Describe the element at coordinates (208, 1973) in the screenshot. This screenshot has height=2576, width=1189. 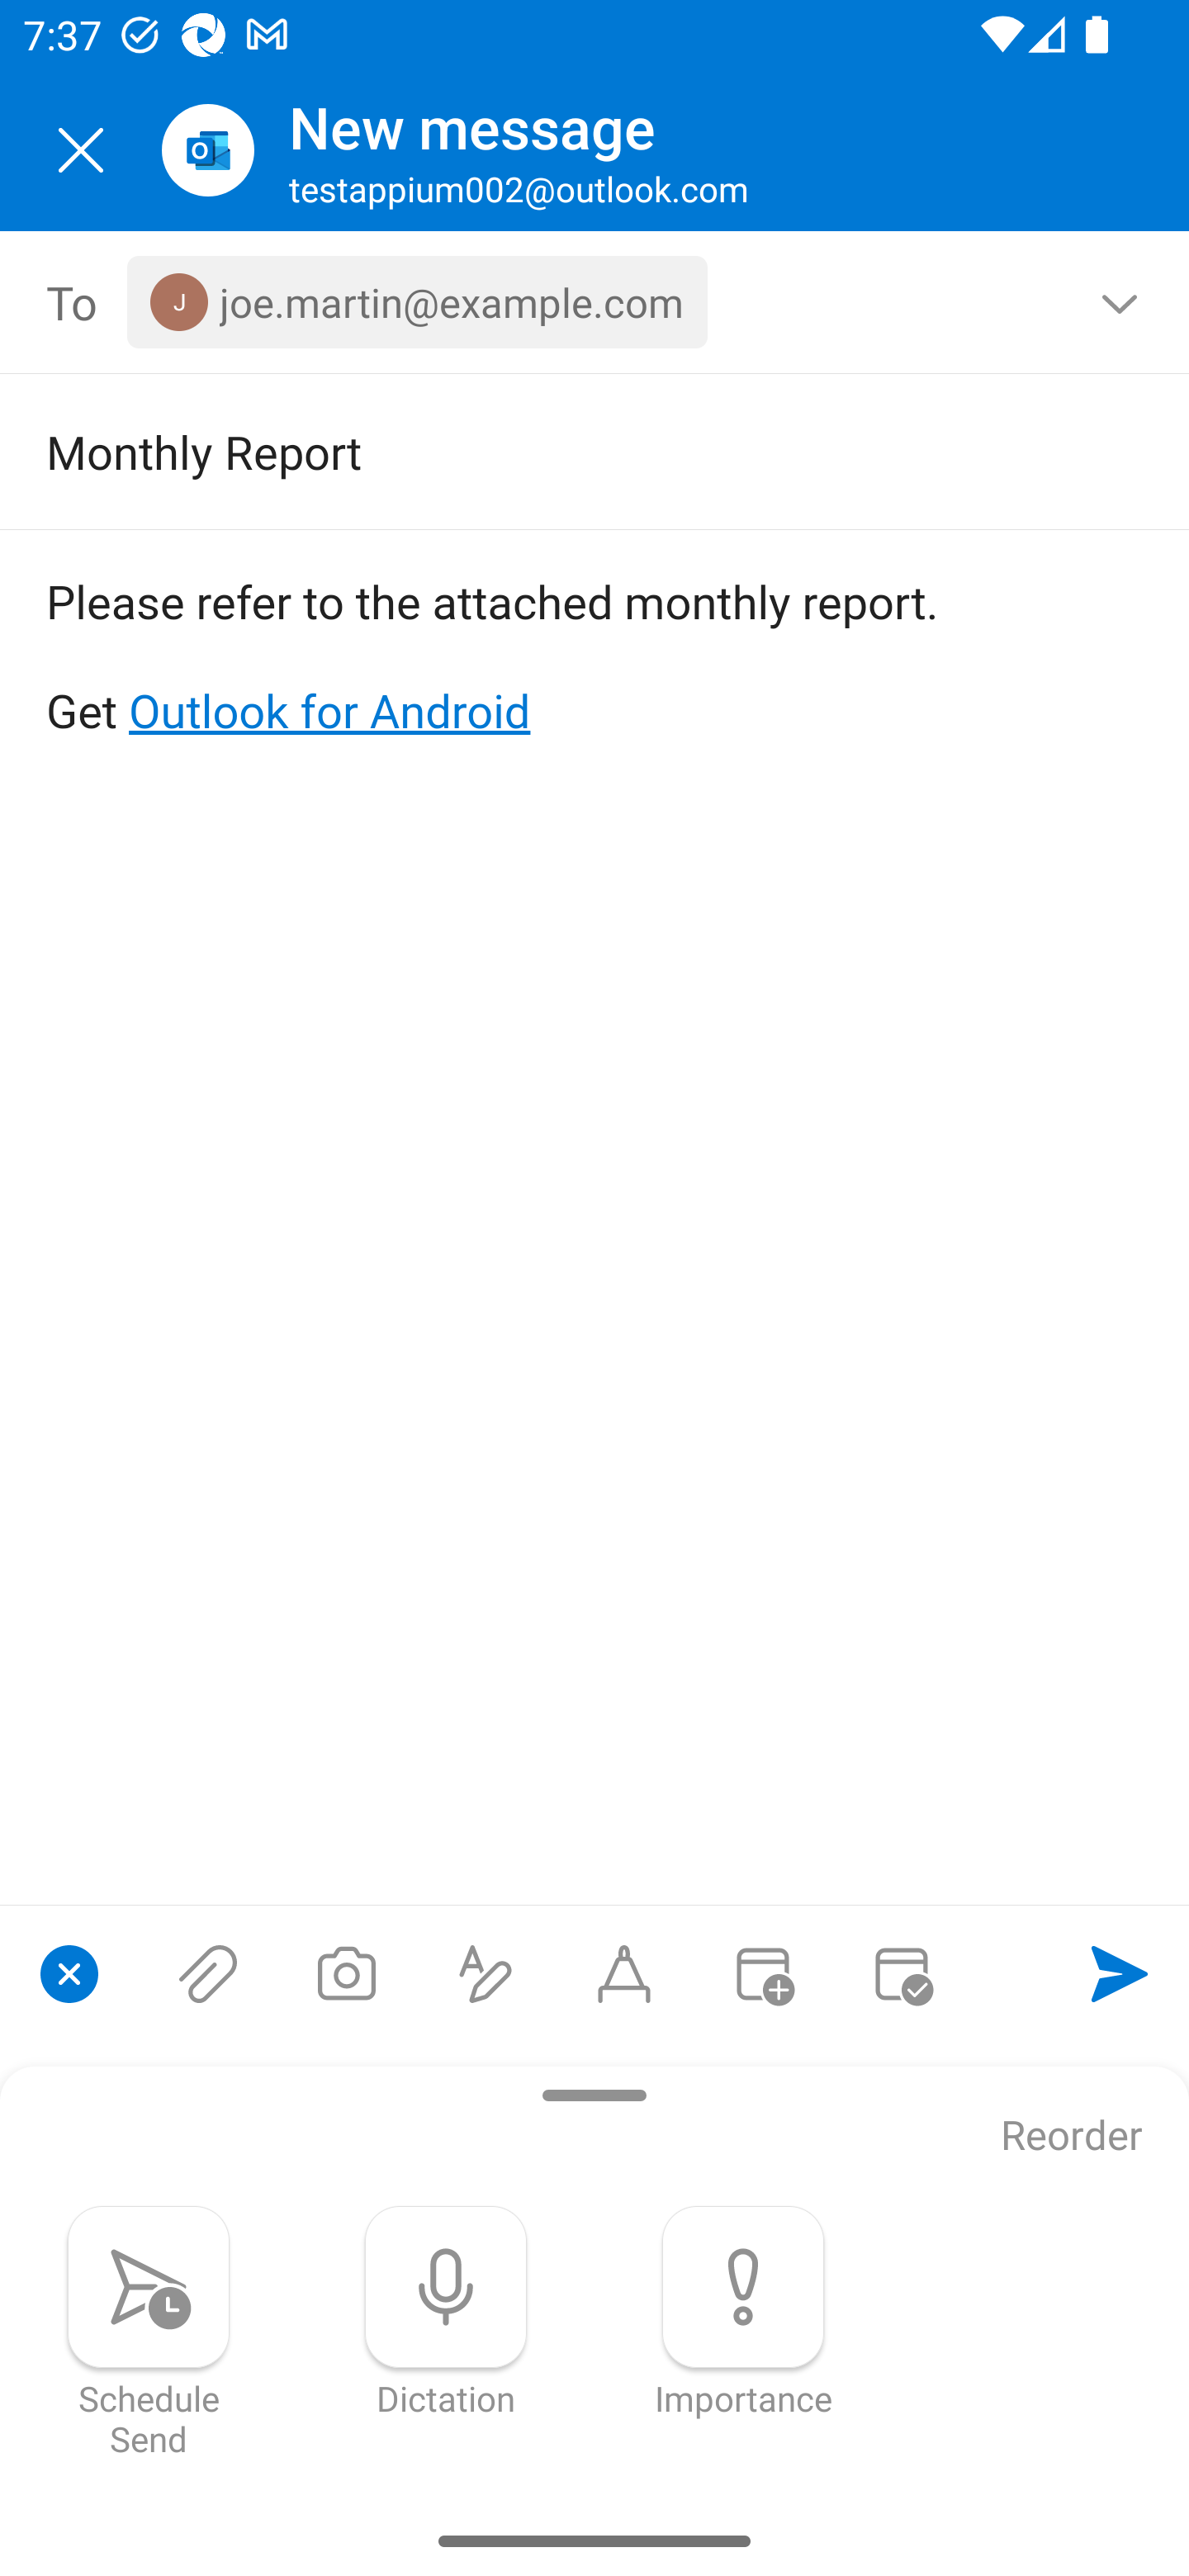
I see `Attach files` at that location.